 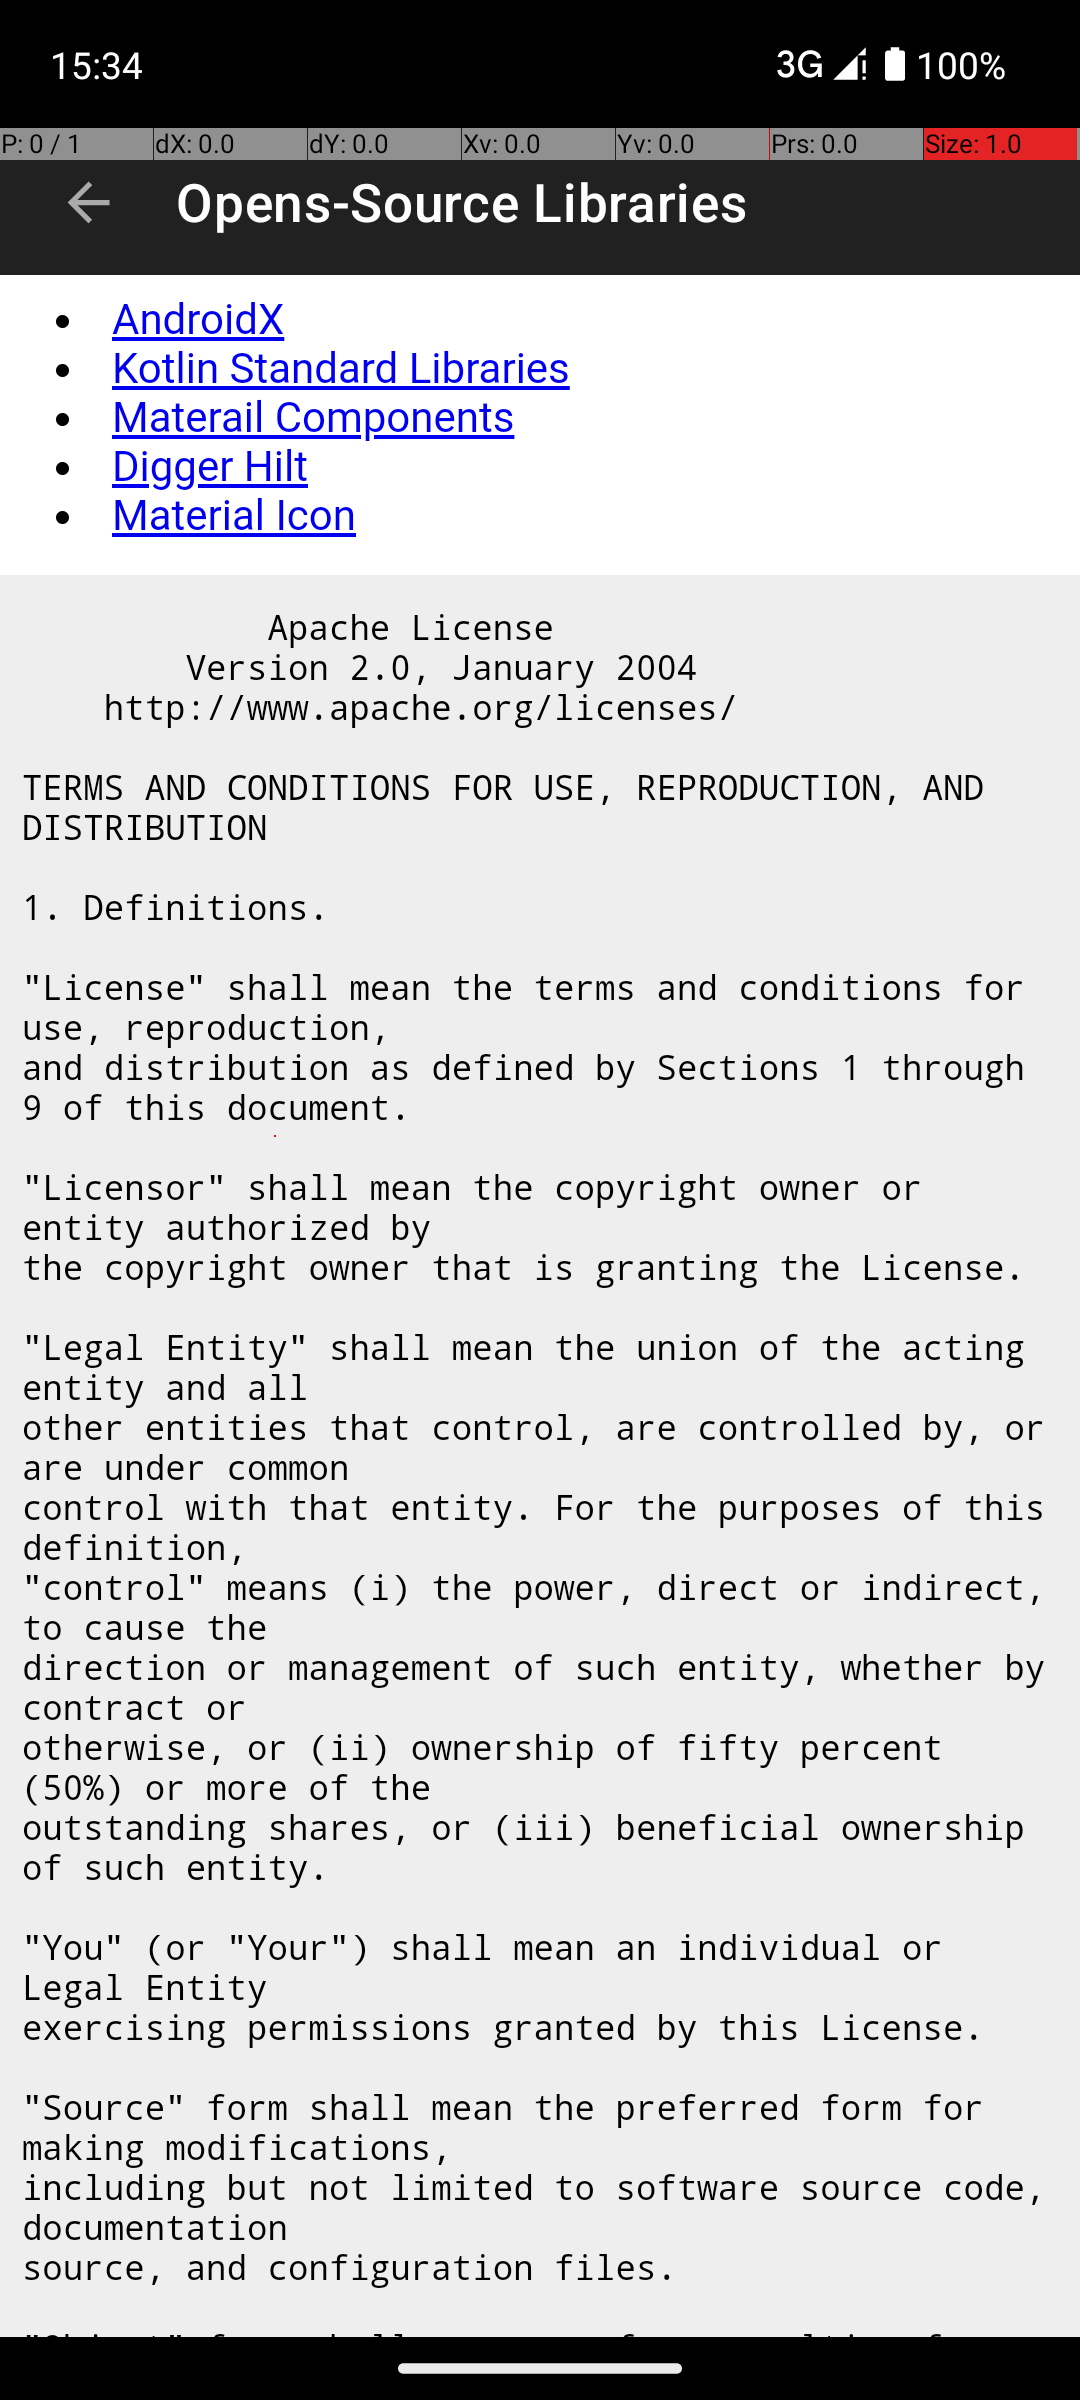 I want to click on Materail Components, so click(x=314, y=418).